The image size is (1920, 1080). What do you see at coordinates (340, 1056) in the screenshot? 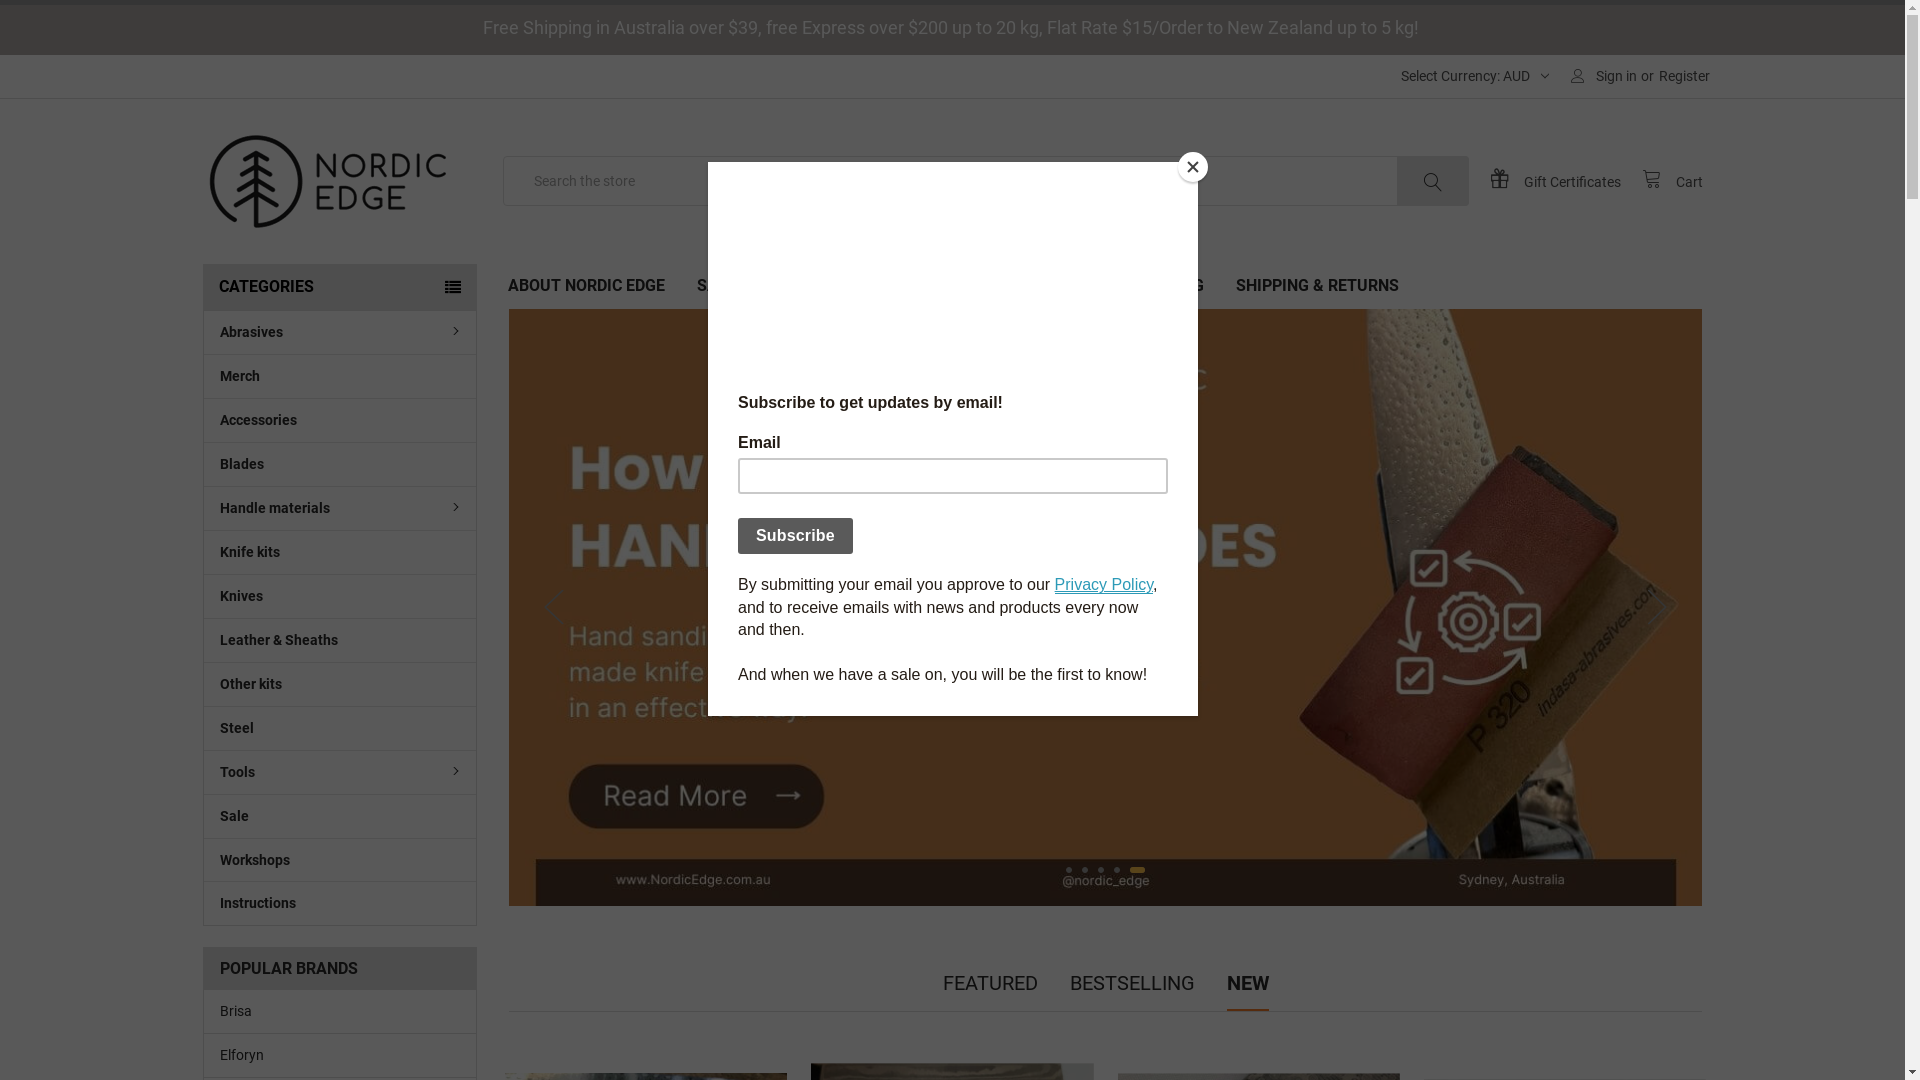
I see `Elforyn` at bounding box center [340, 1056].